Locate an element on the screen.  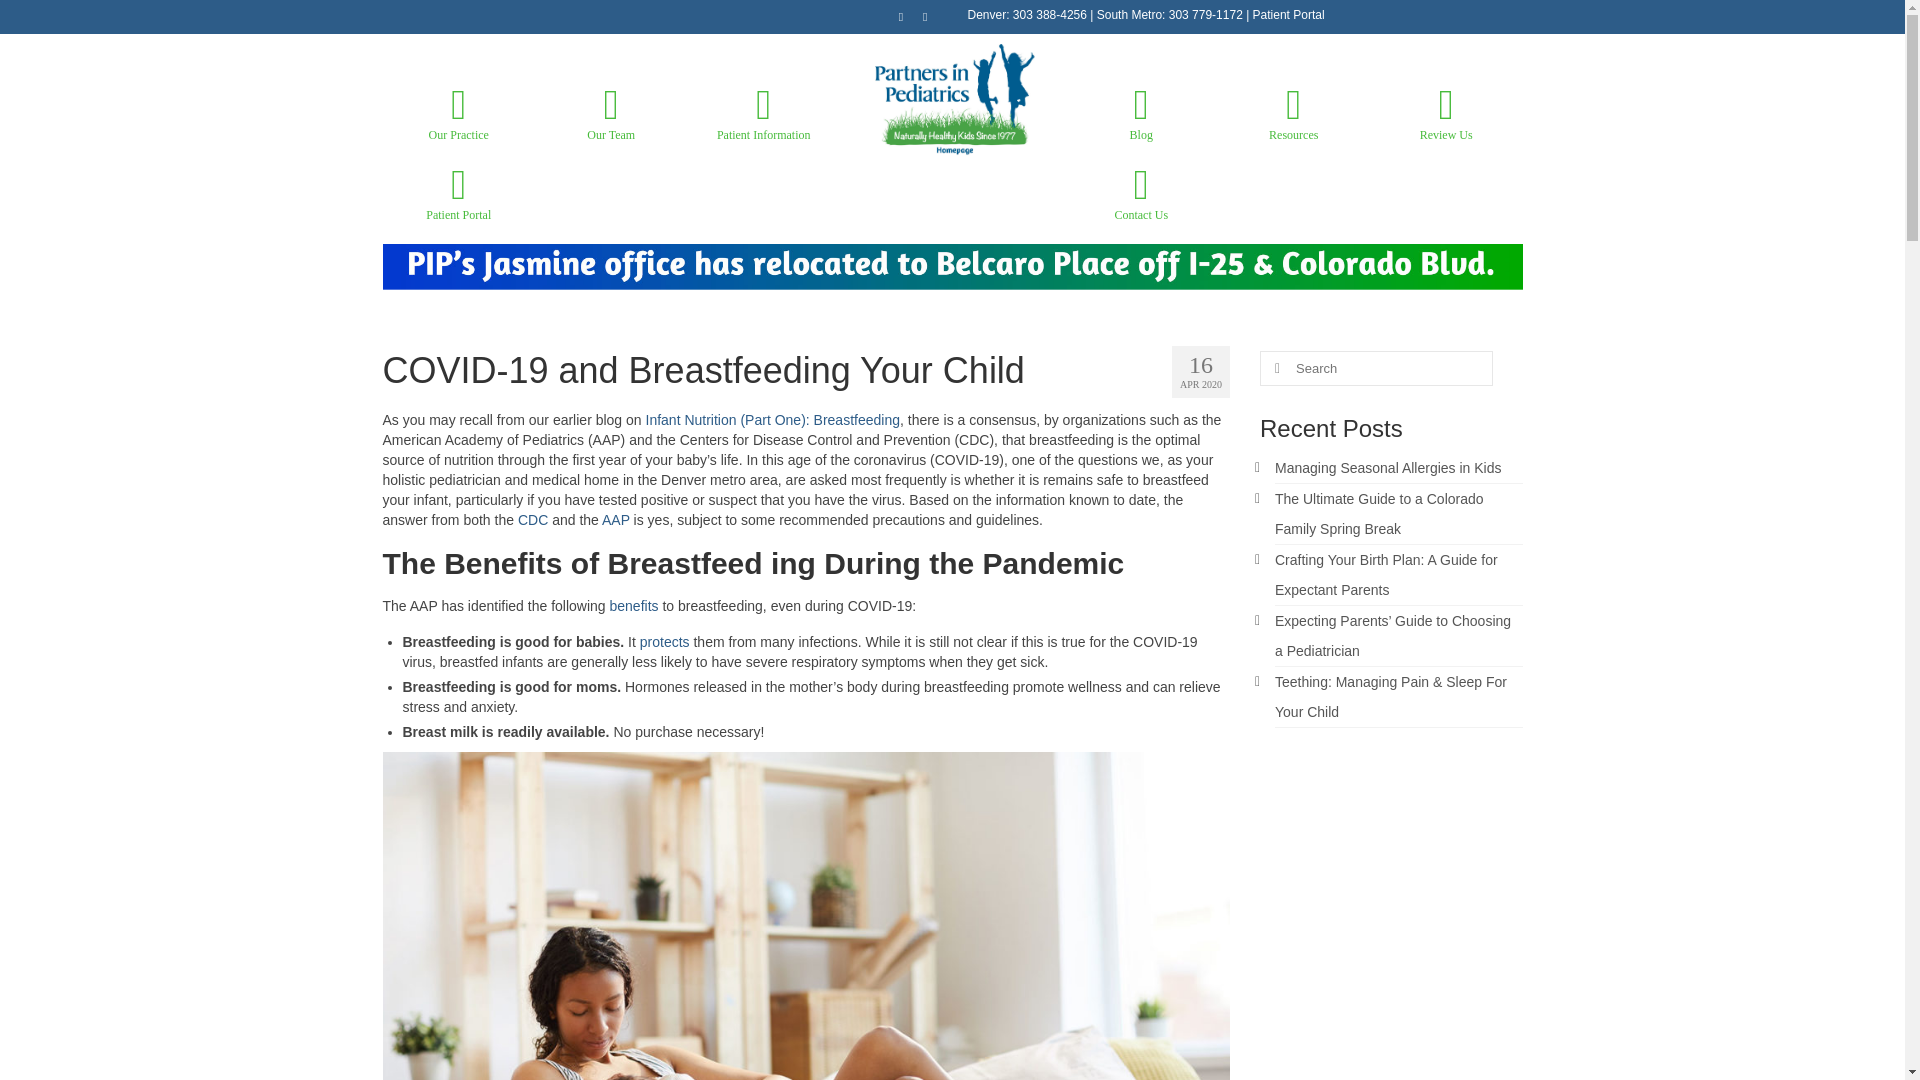
Review Us is located at coordinates (1446, 114).